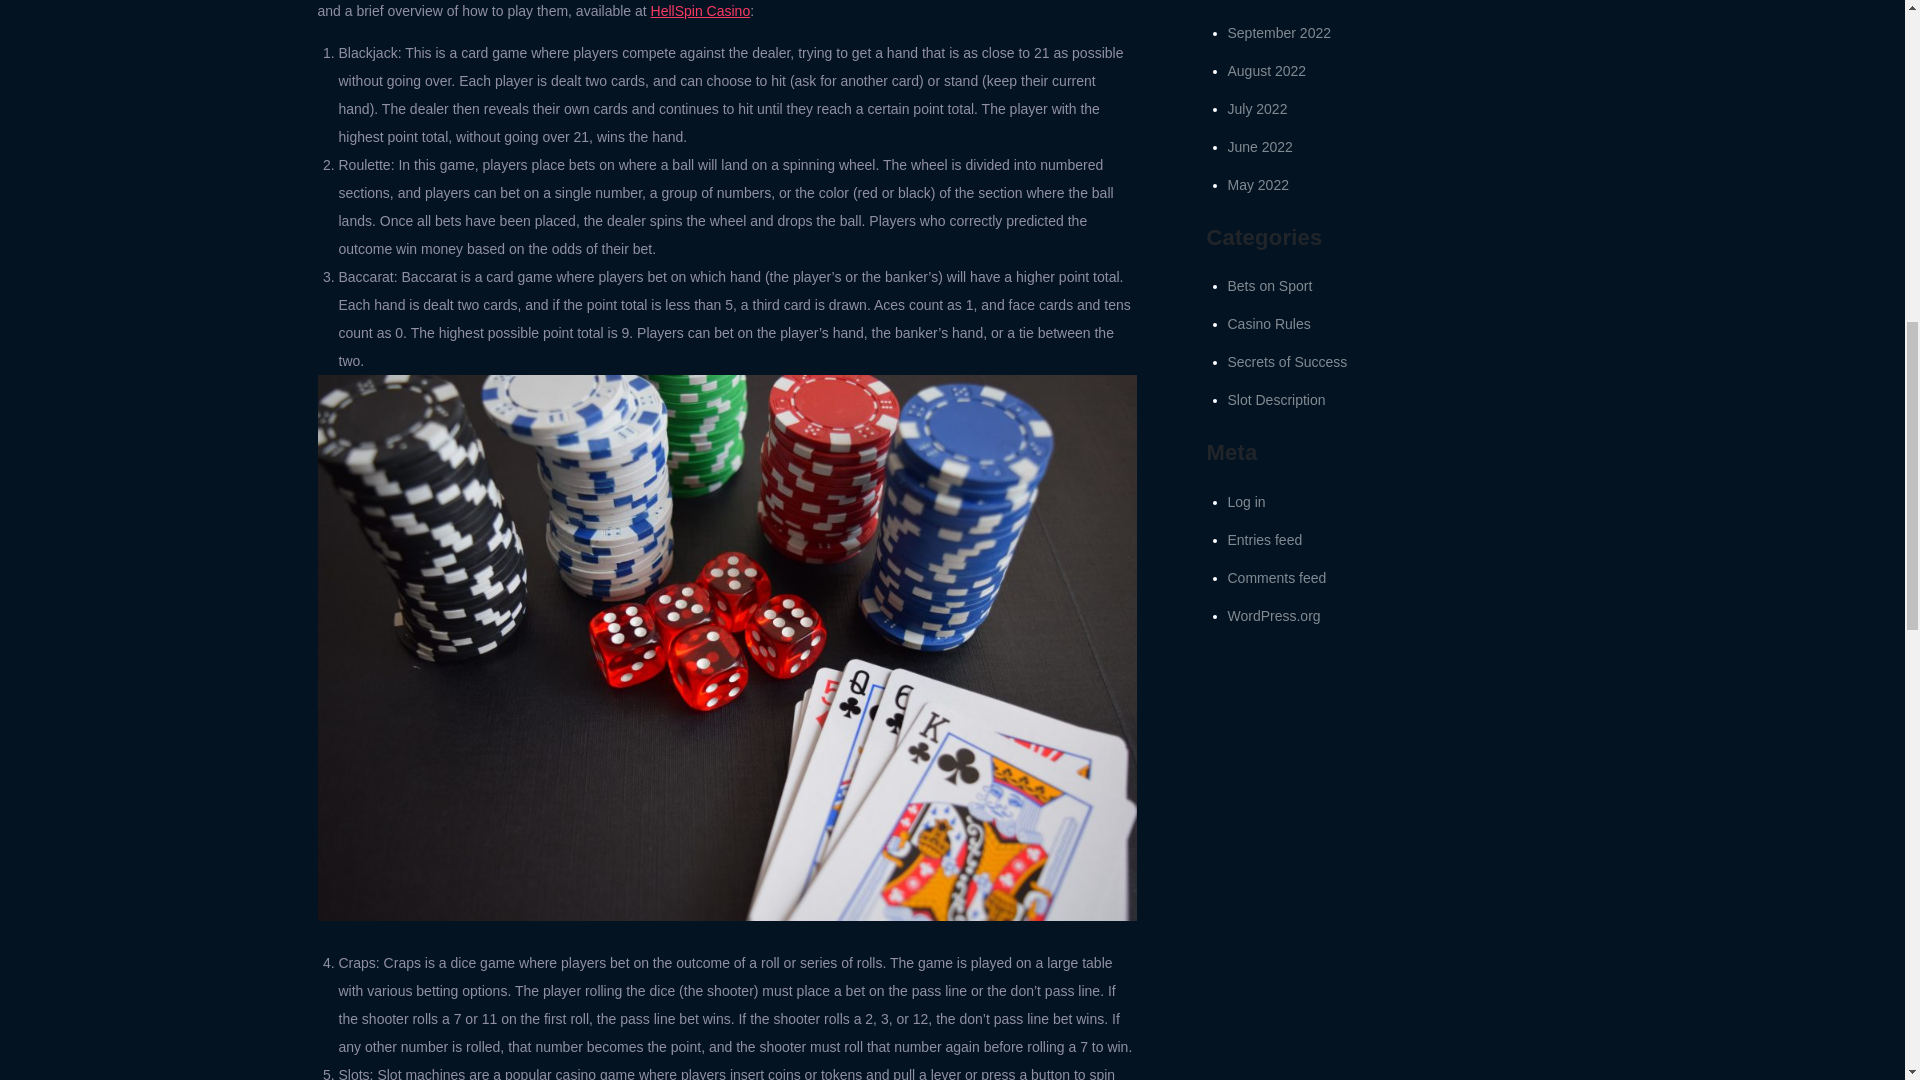  I want to click on Slot Description, so click(1277, 400).